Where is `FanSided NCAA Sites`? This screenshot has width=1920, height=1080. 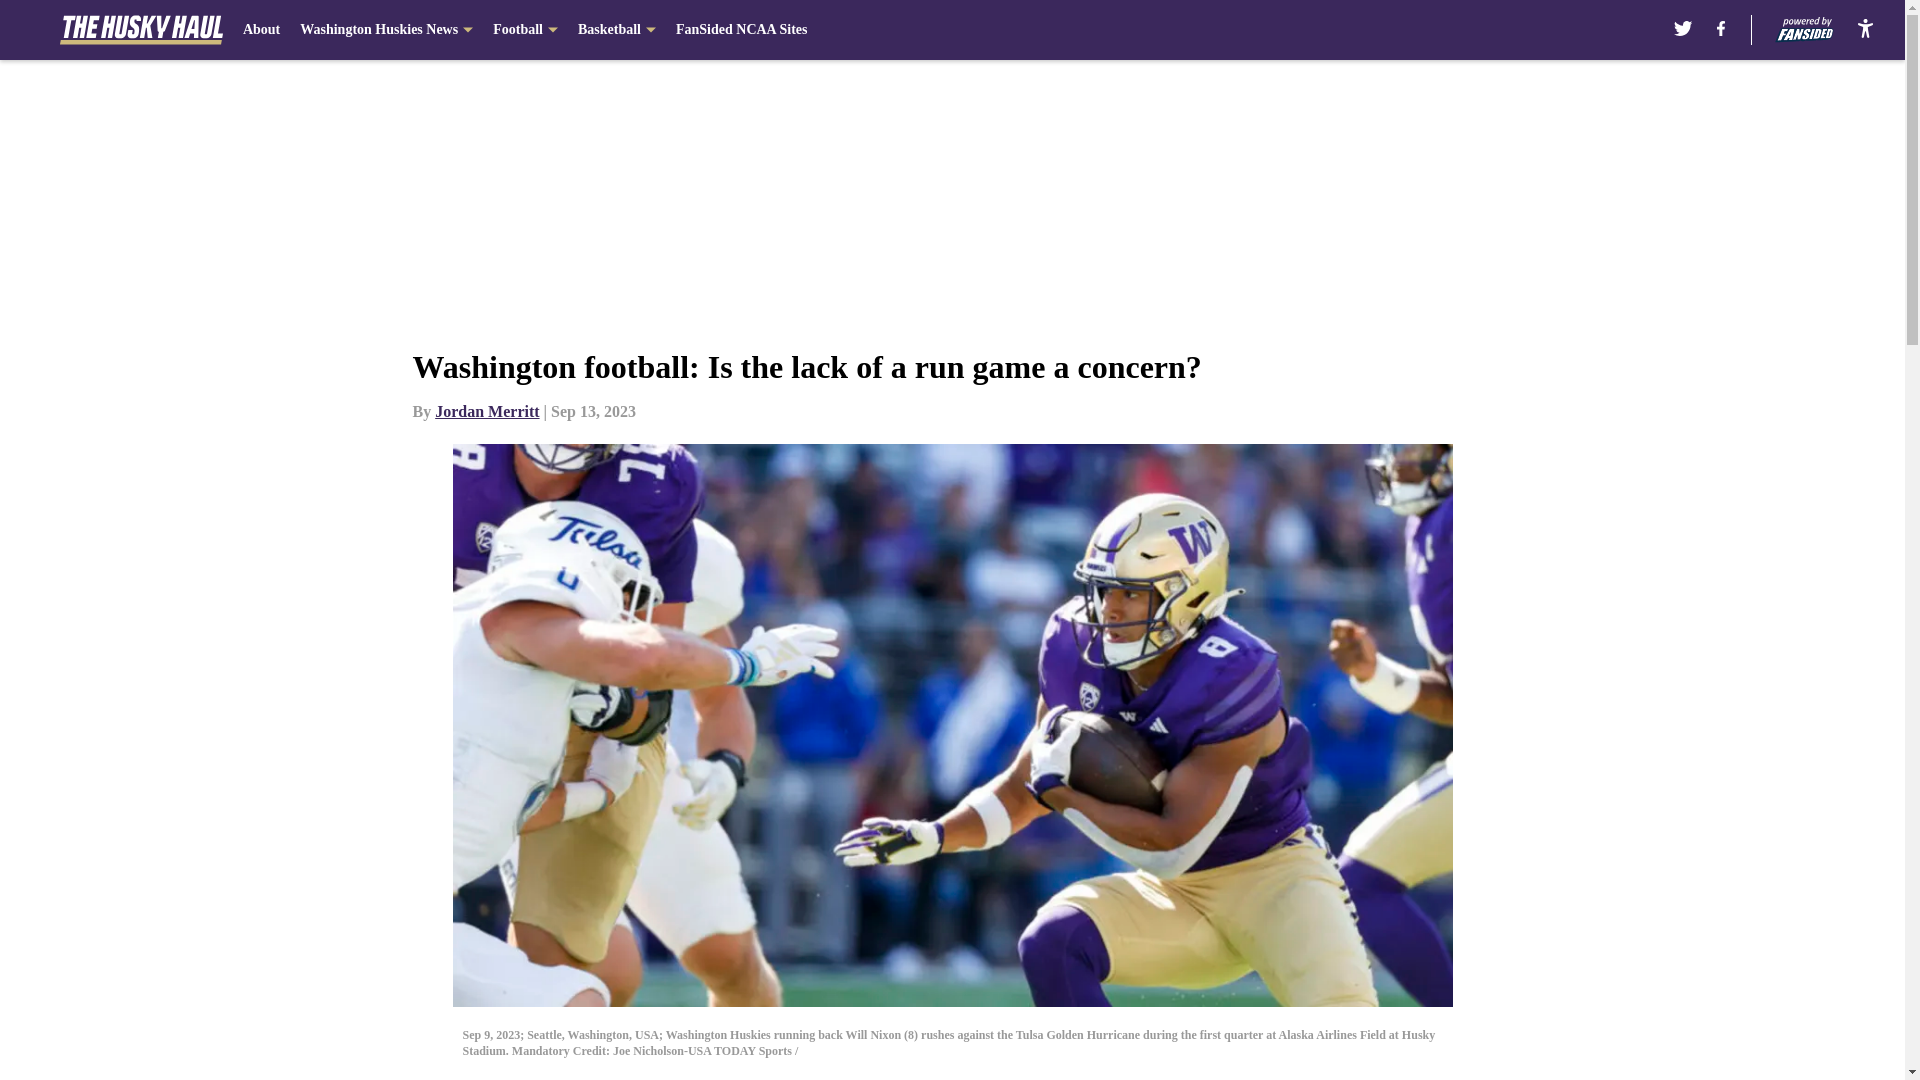
FanSided NCAA Sites is located at coordinates (740, 30).